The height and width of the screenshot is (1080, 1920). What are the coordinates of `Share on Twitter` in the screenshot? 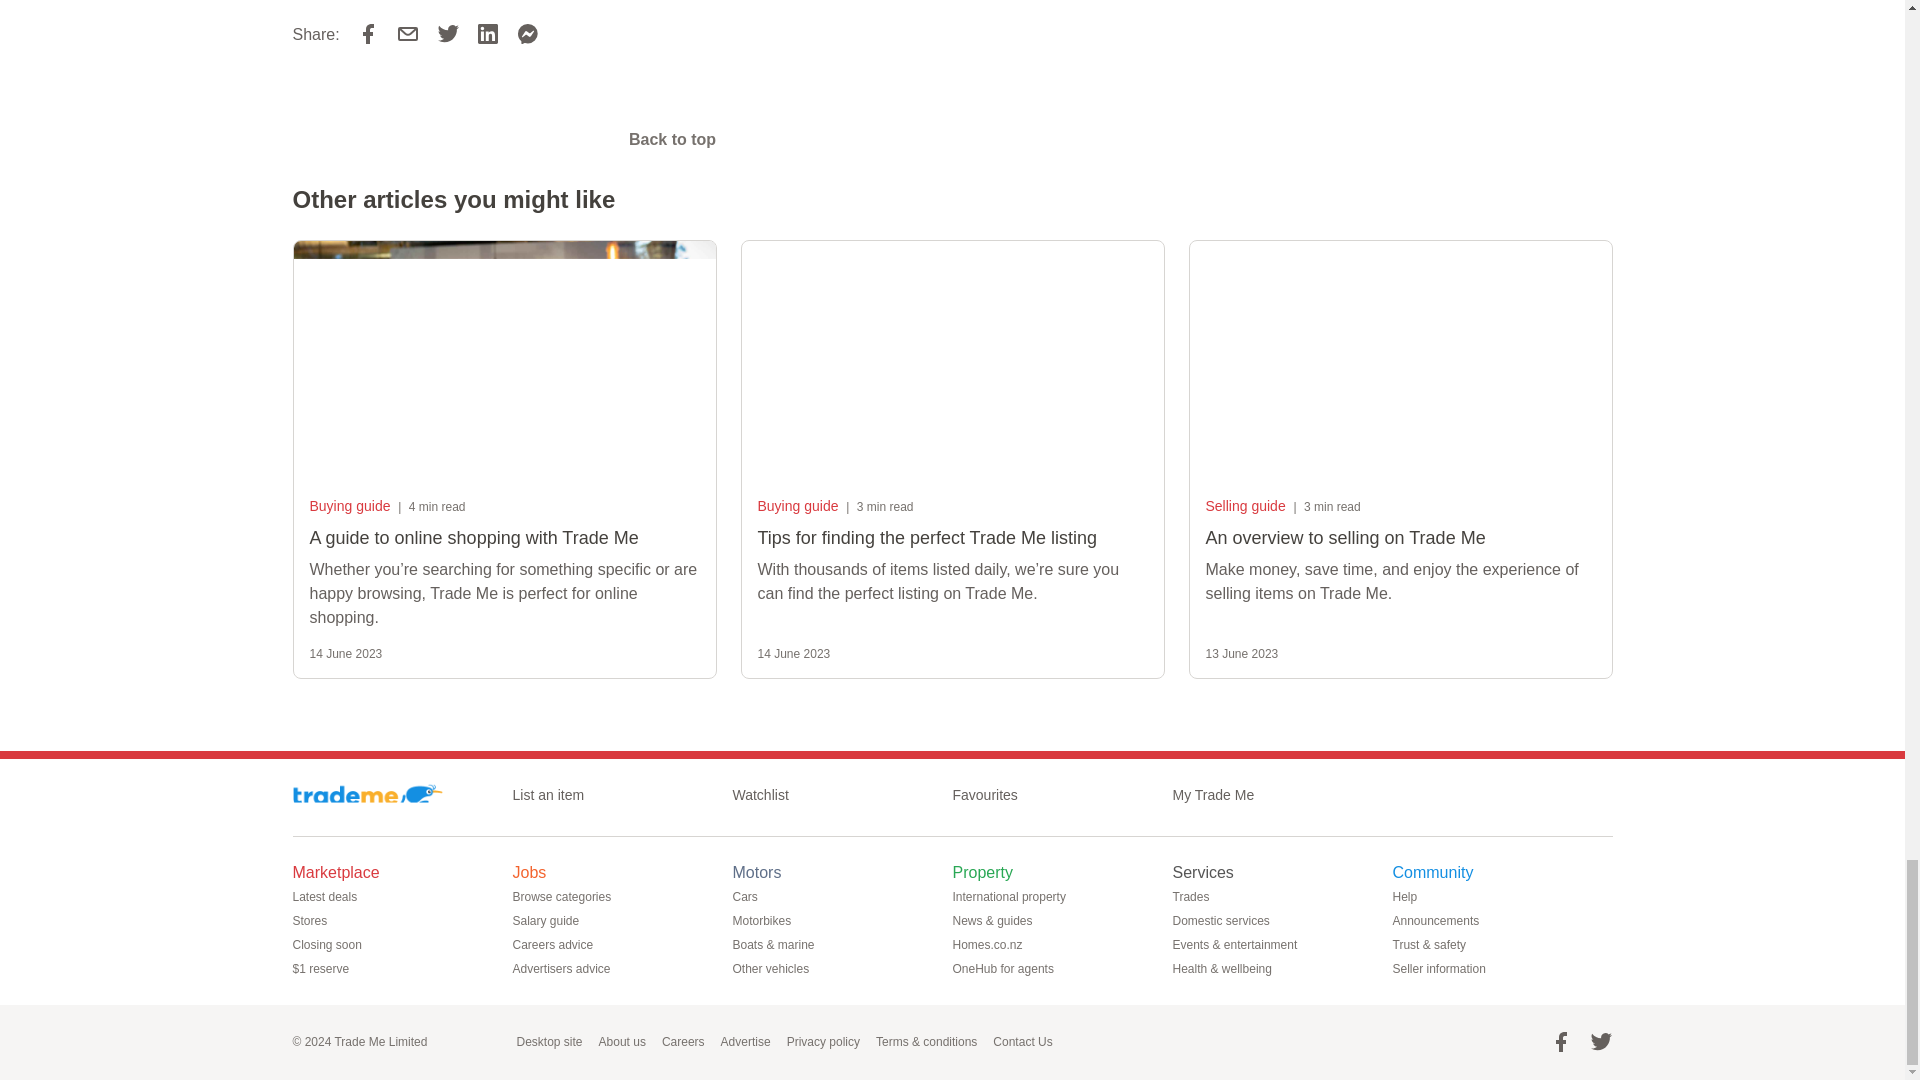 It's located at (448, 34).